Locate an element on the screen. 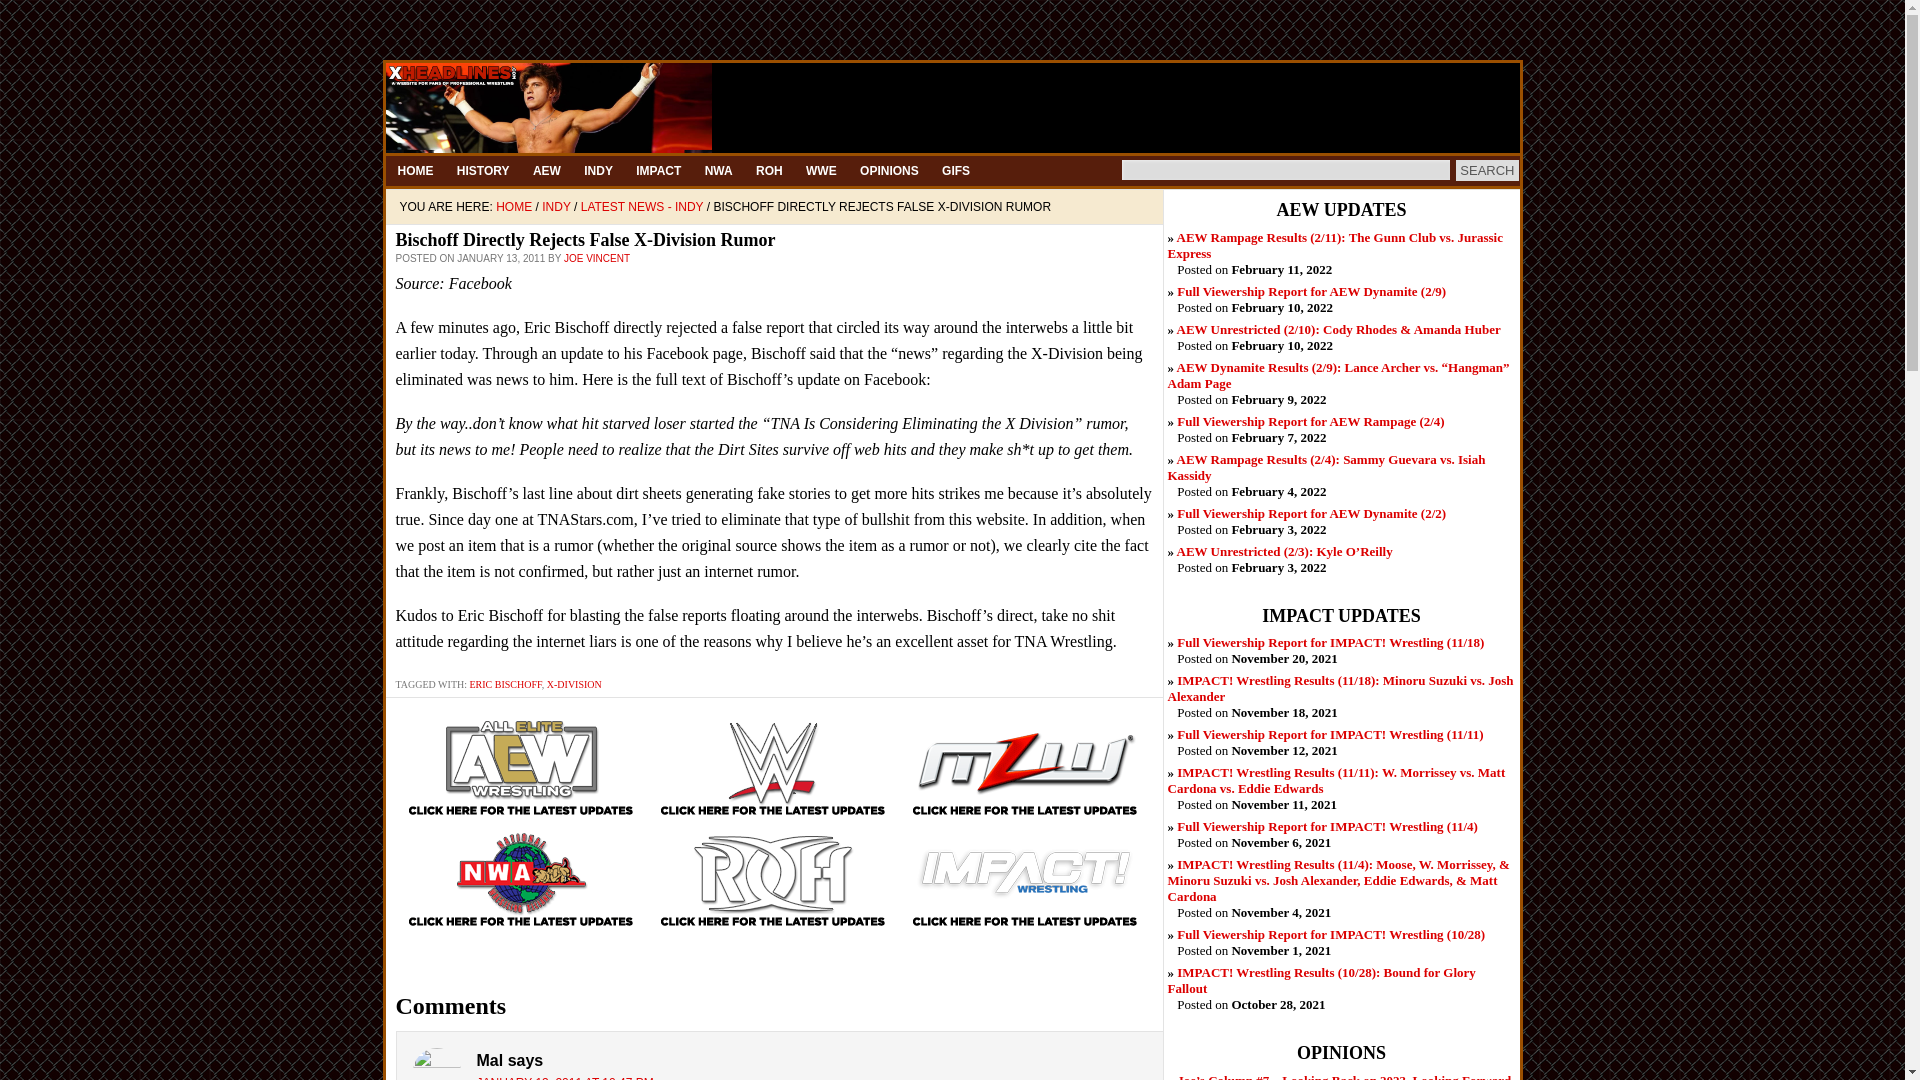 The width and height of the screenshot is (1920, 1080). GIFS is located at coordinates (955, 170).